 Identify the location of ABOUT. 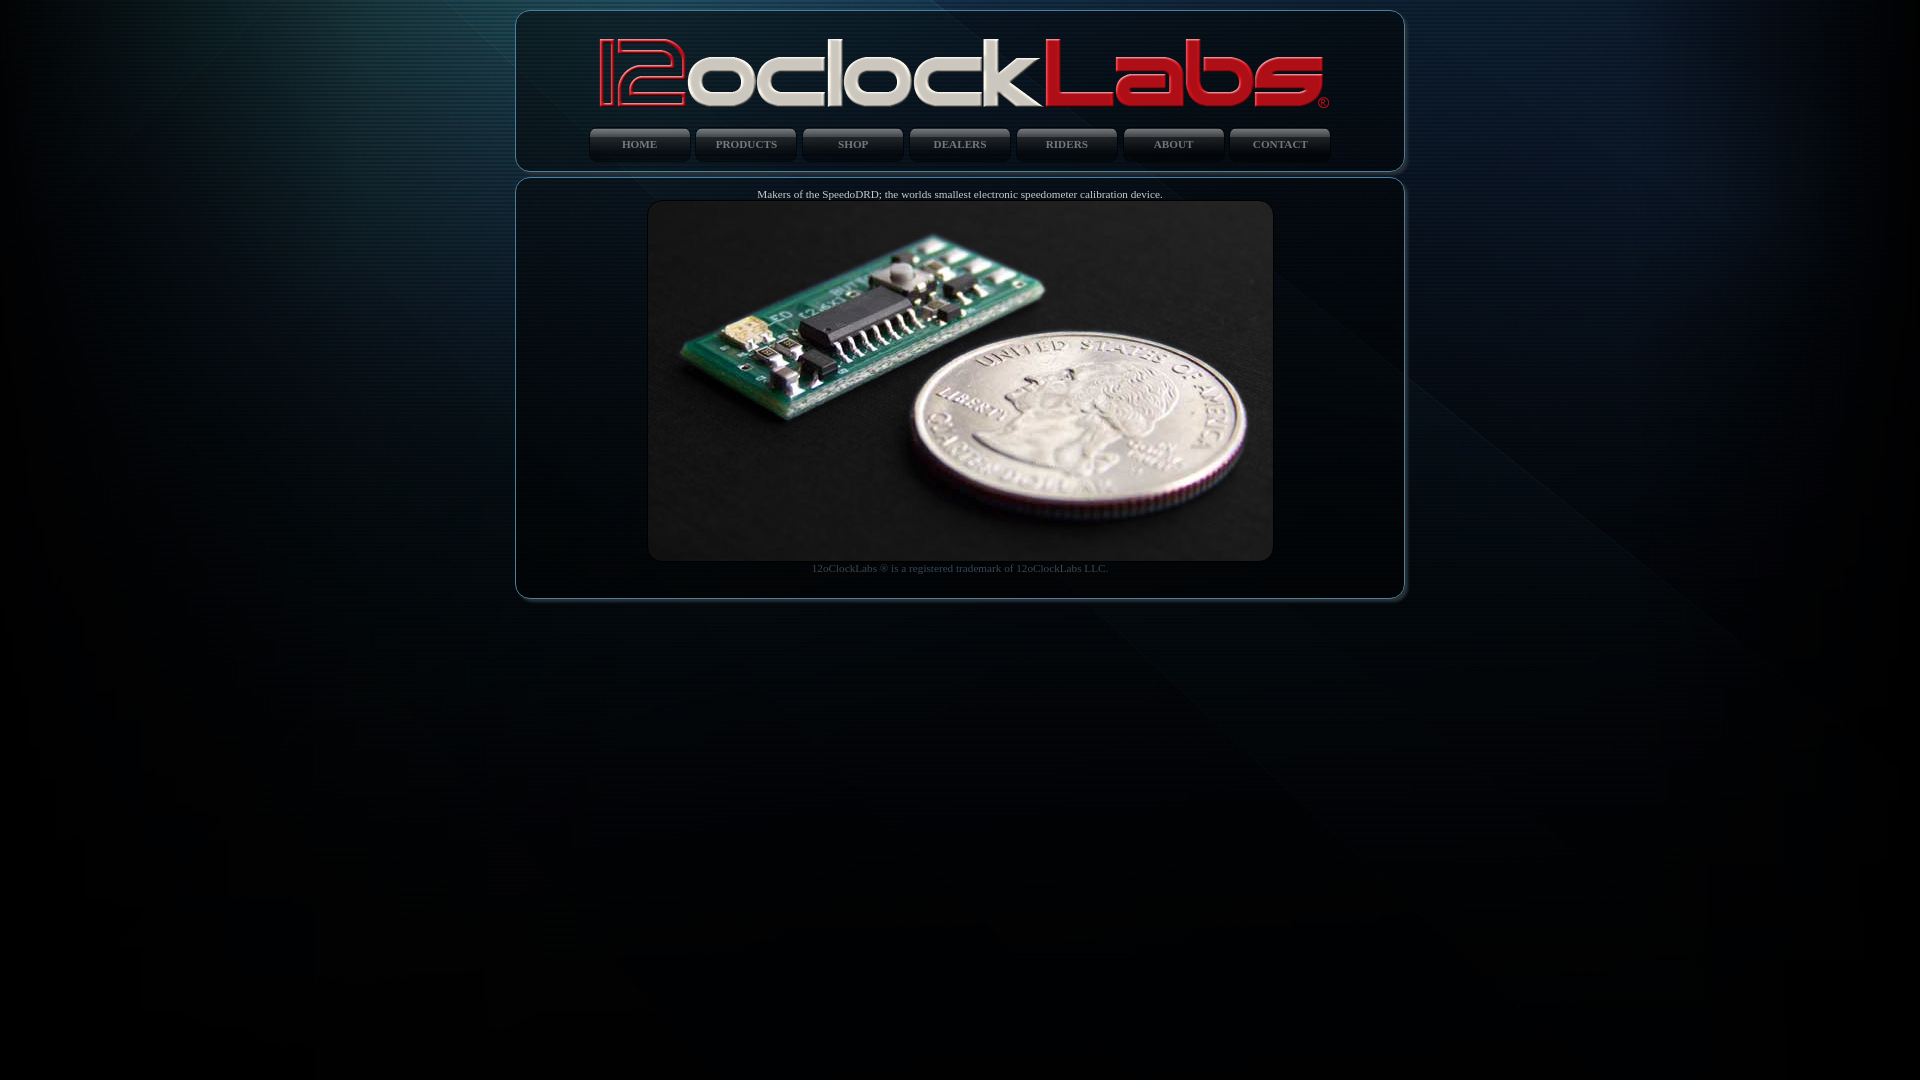
(1174, 144).